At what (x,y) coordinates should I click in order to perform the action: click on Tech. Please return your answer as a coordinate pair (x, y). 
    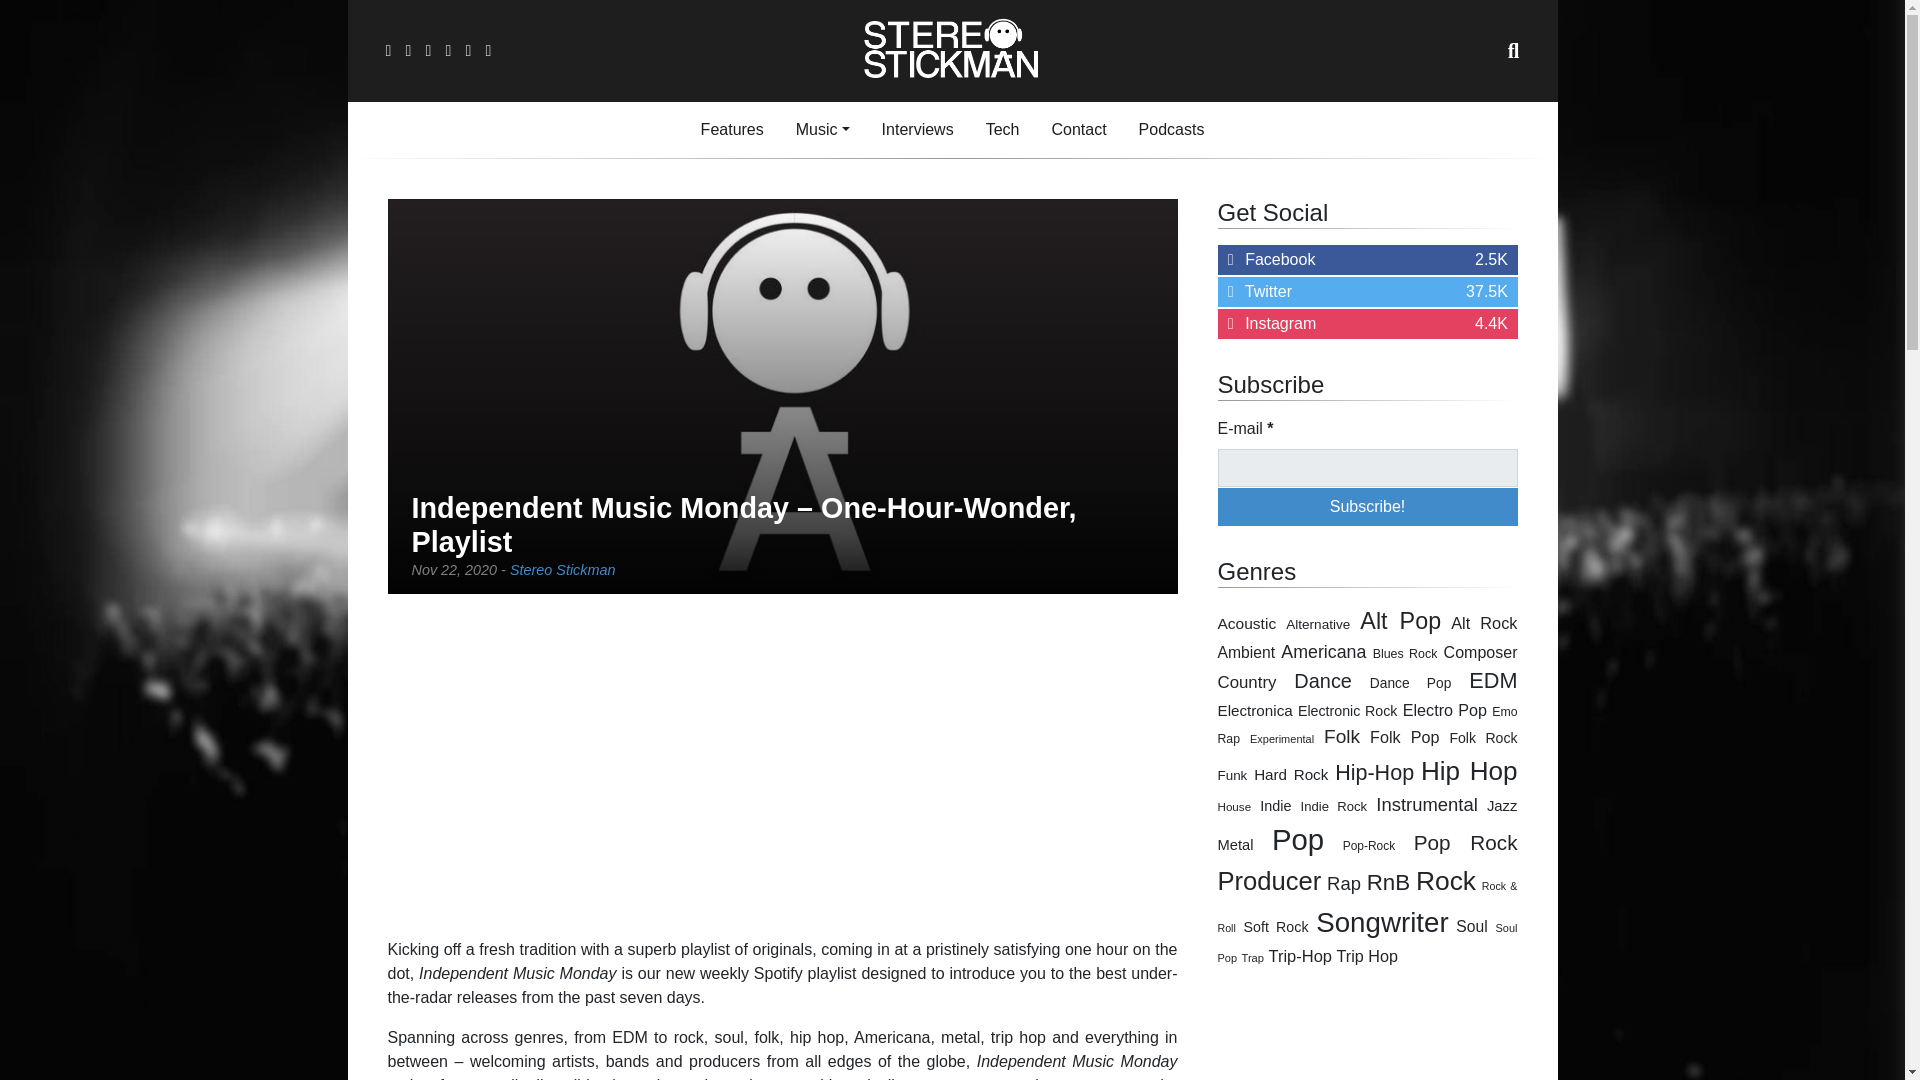
    Looking at the image, I should click on (917, 130).